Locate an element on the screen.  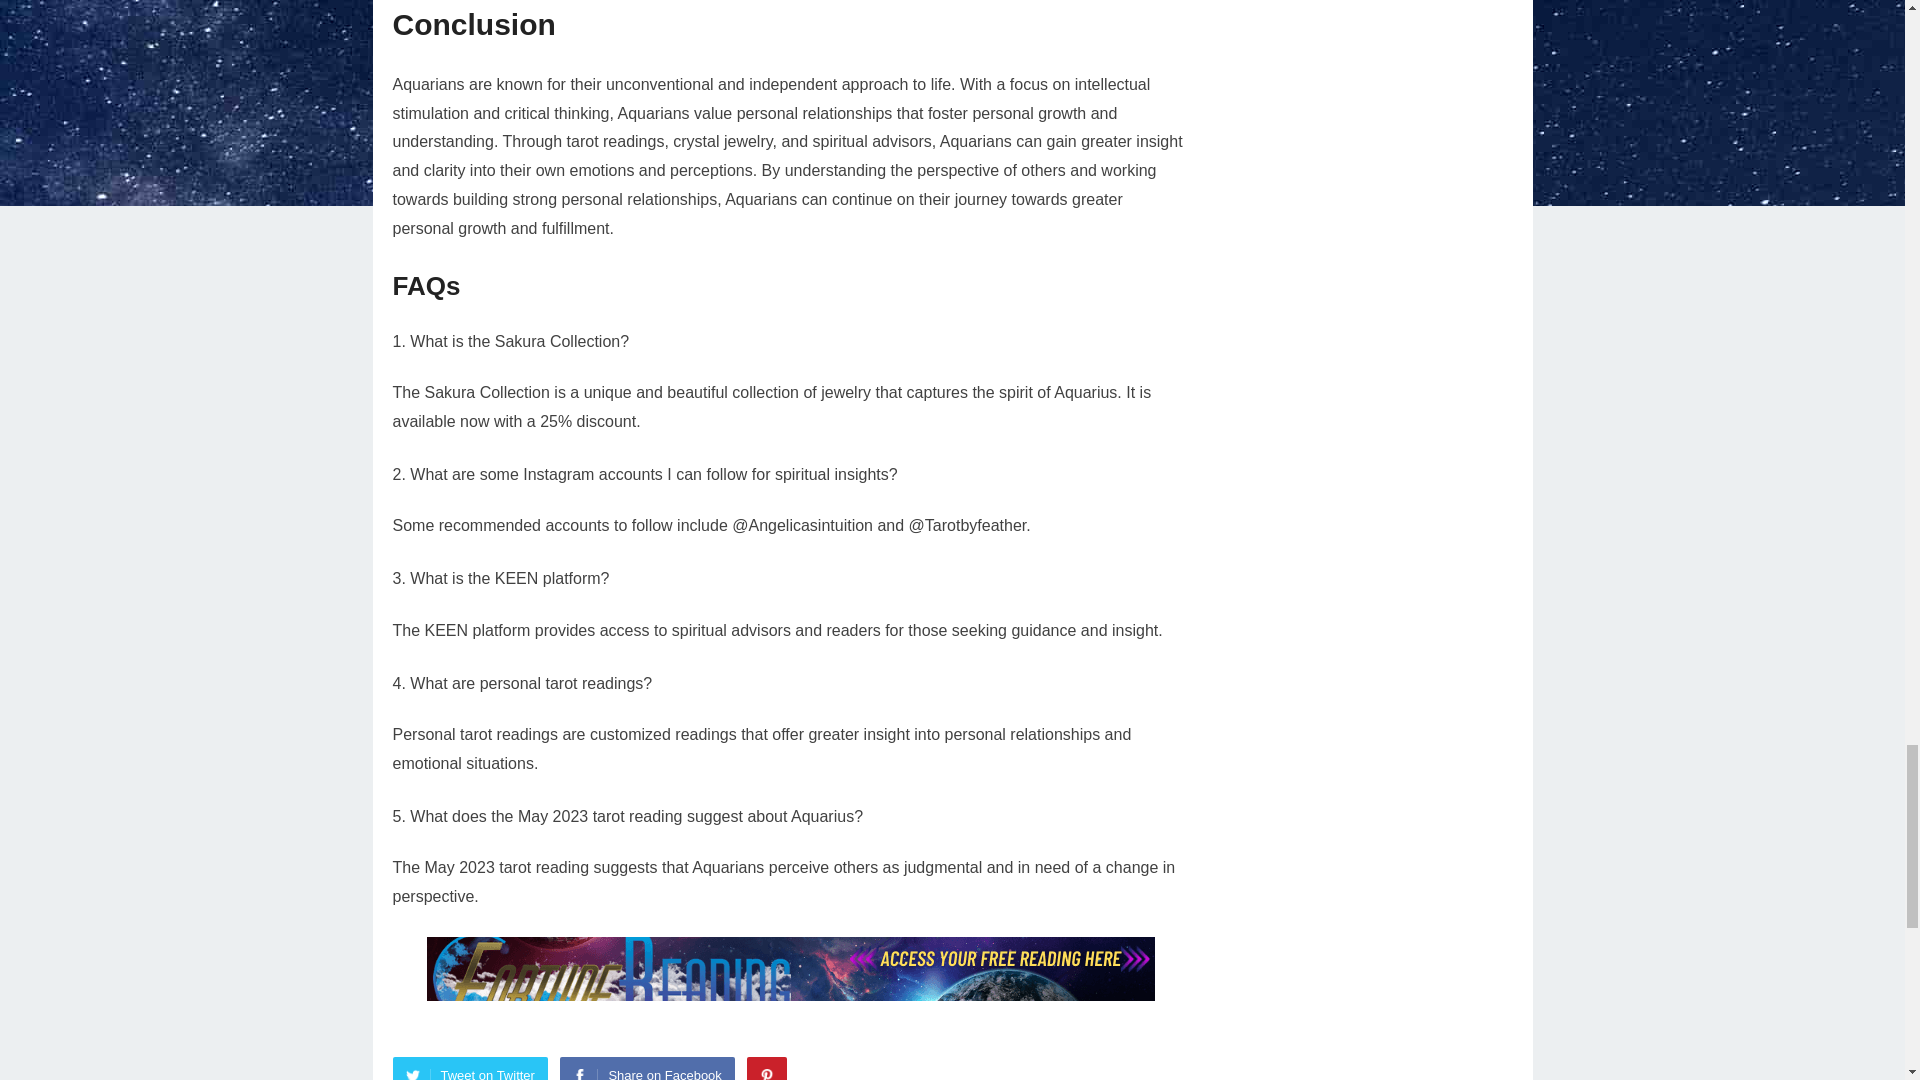
Tweet on Twitter is located at coordinates (469, 1068).